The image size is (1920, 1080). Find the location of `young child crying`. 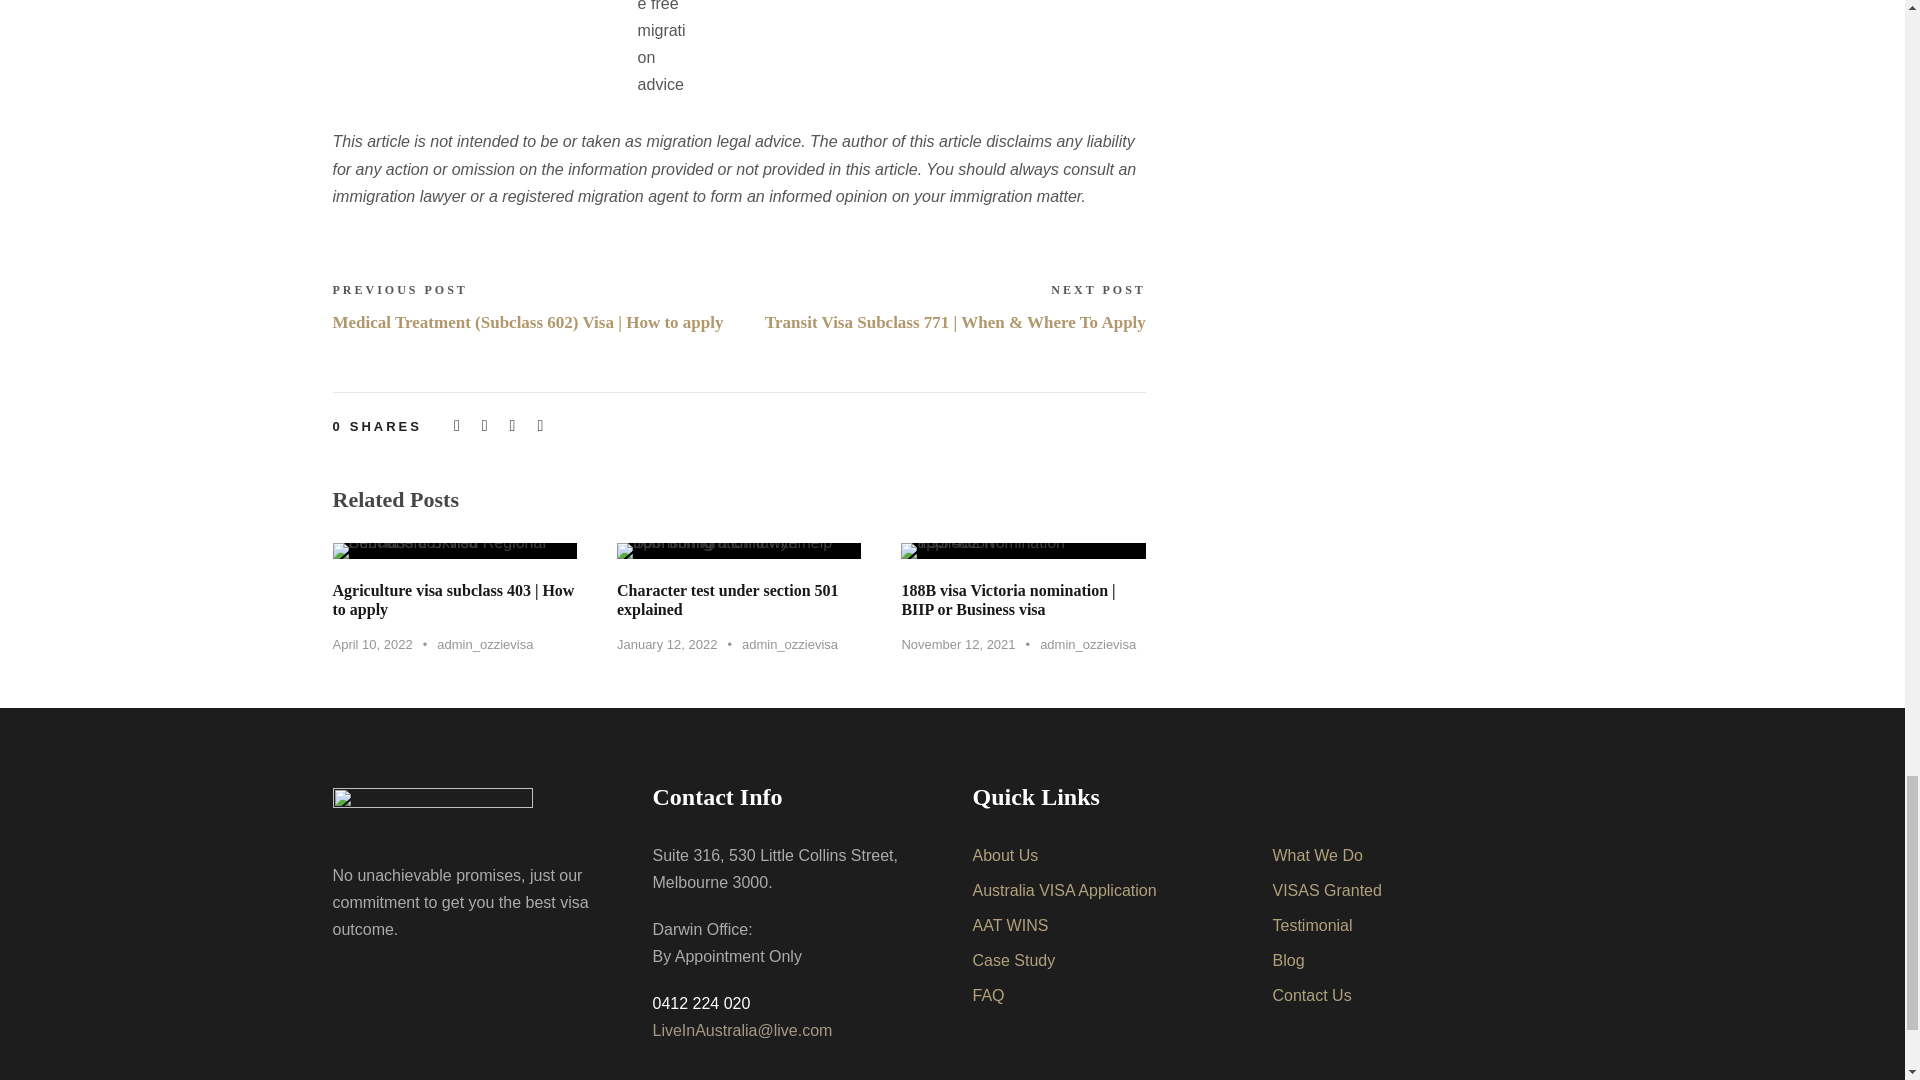

young child crying is located at coordinates (738, 551).